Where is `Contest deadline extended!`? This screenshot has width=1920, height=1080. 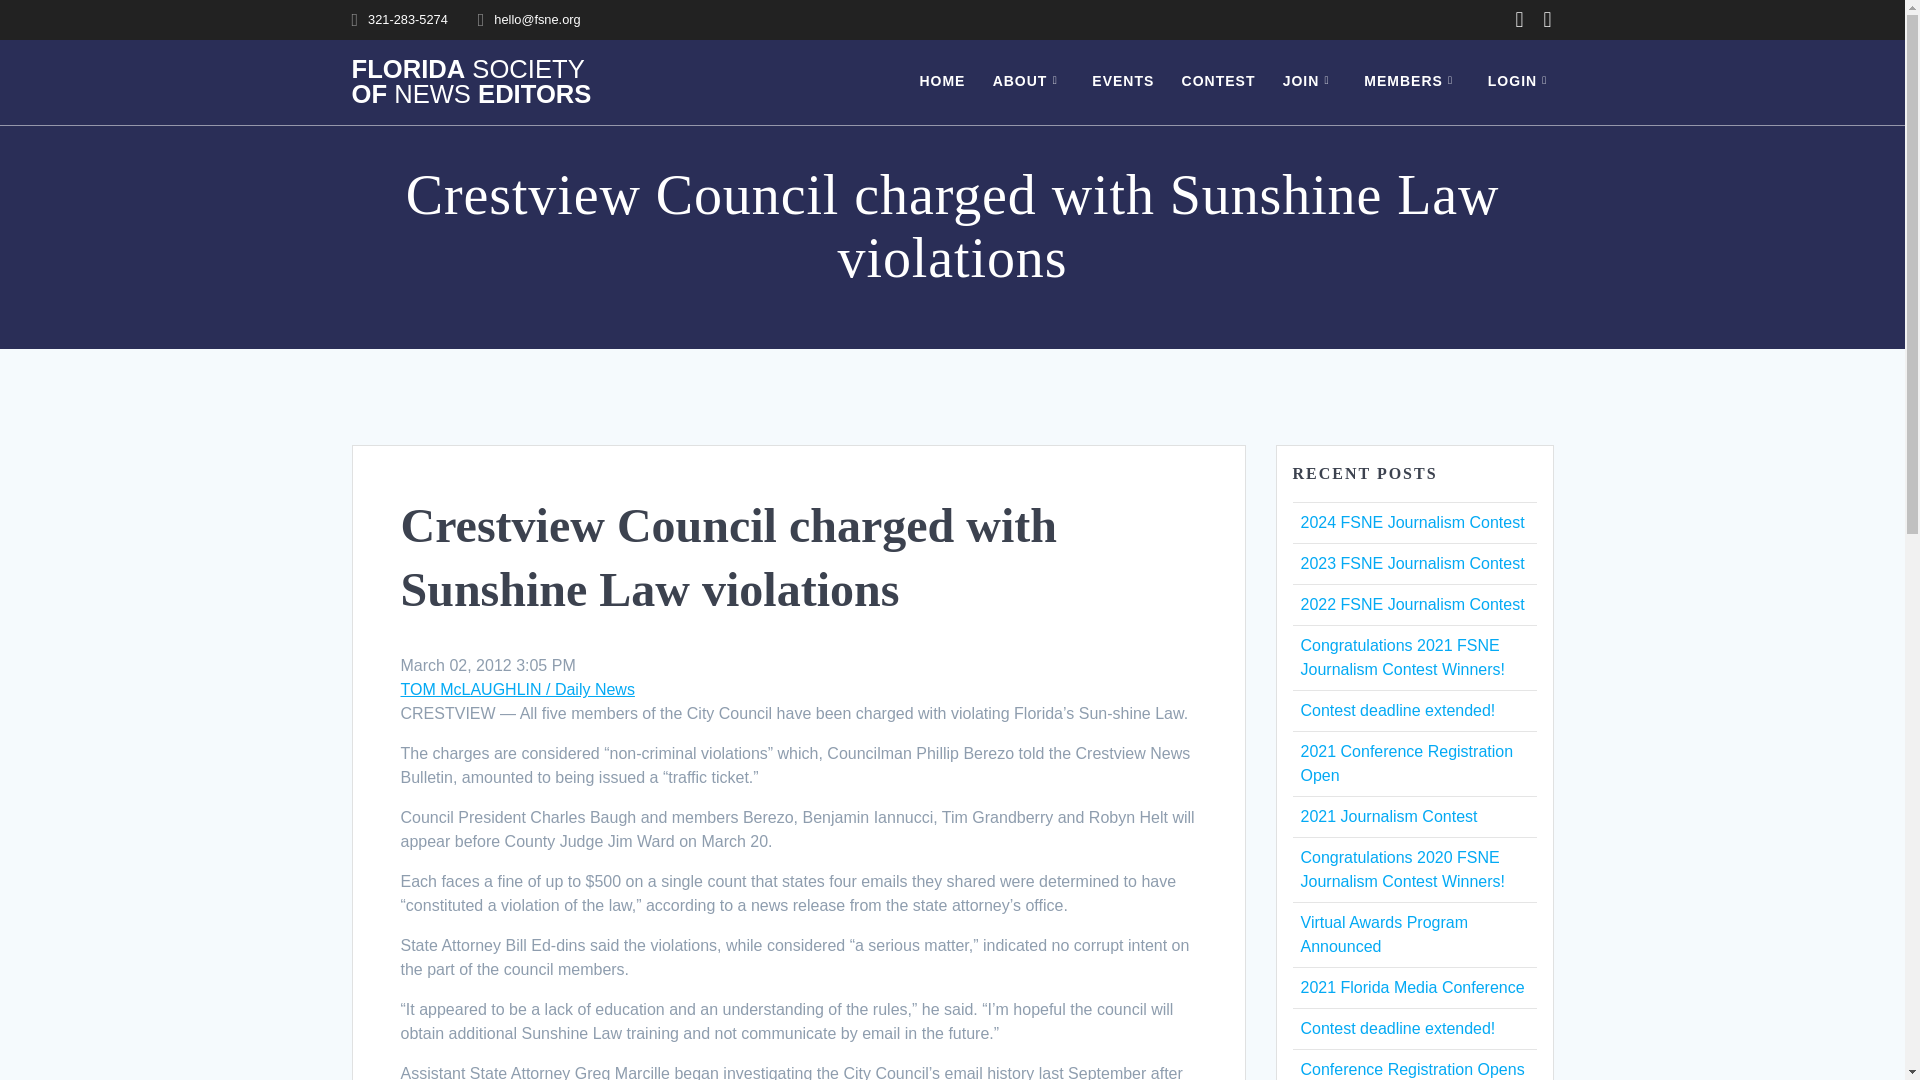
Contest deadline extended! is located at coordinates (1397, 710).